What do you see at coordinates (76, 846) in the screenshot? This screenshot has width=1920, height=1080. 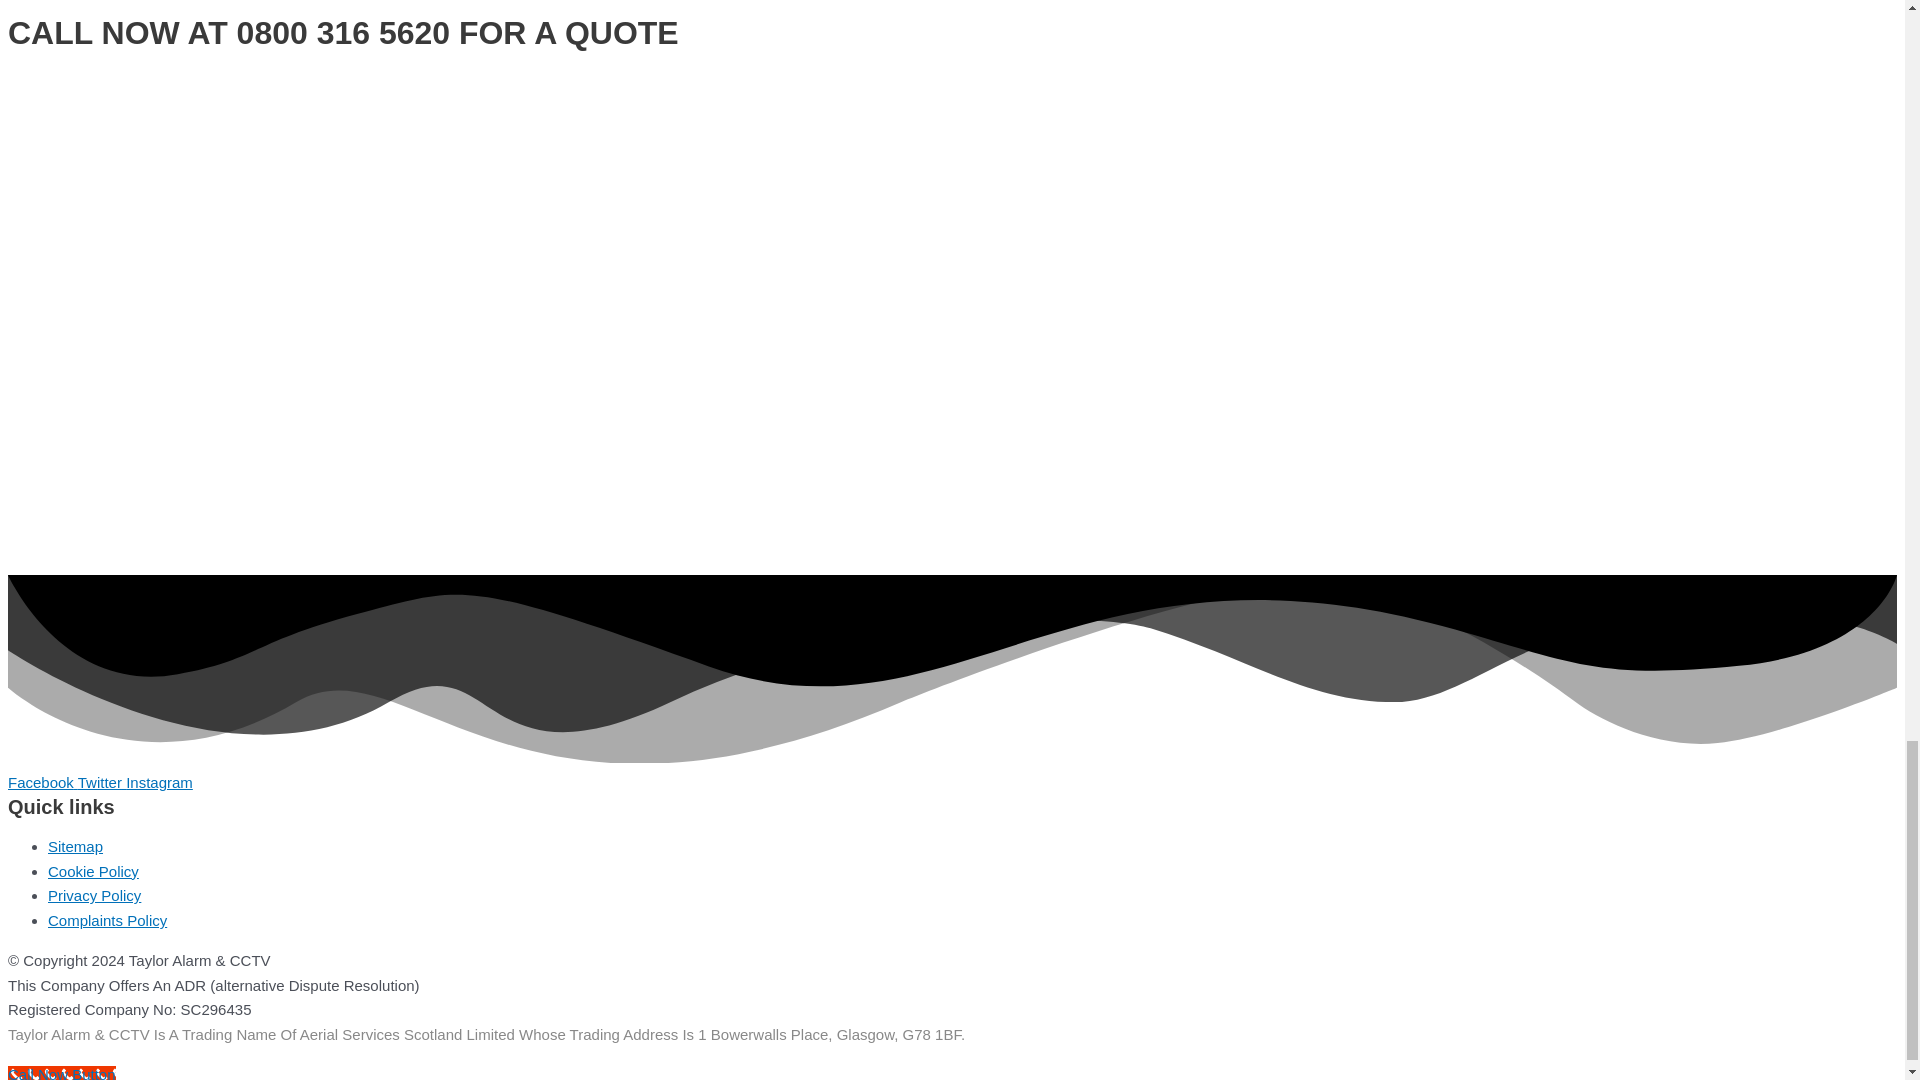 I see `Sitemap` at bounding box center [76, 846].